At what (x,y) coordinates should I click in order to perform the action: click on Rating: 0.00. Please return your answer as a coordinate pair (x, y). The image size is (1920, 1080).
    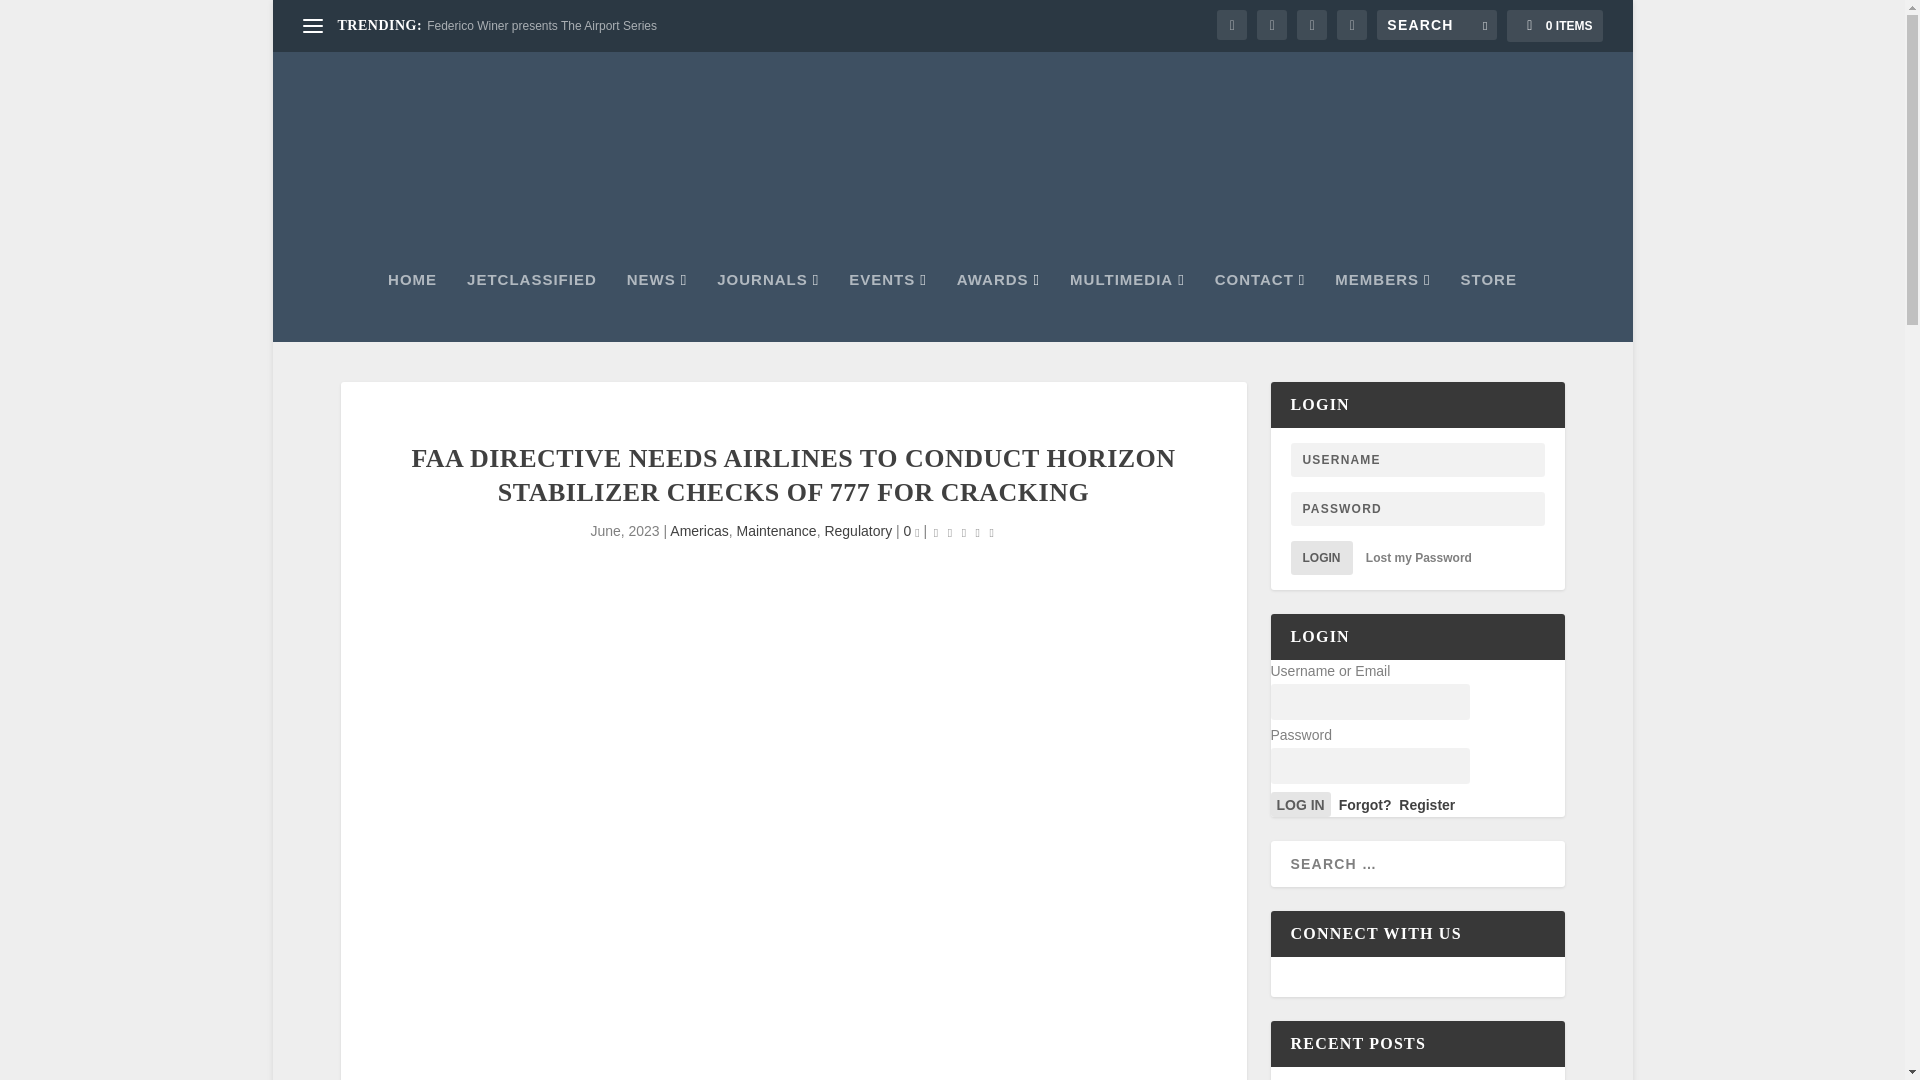
    Looking at the image, I should click on (964, 532).